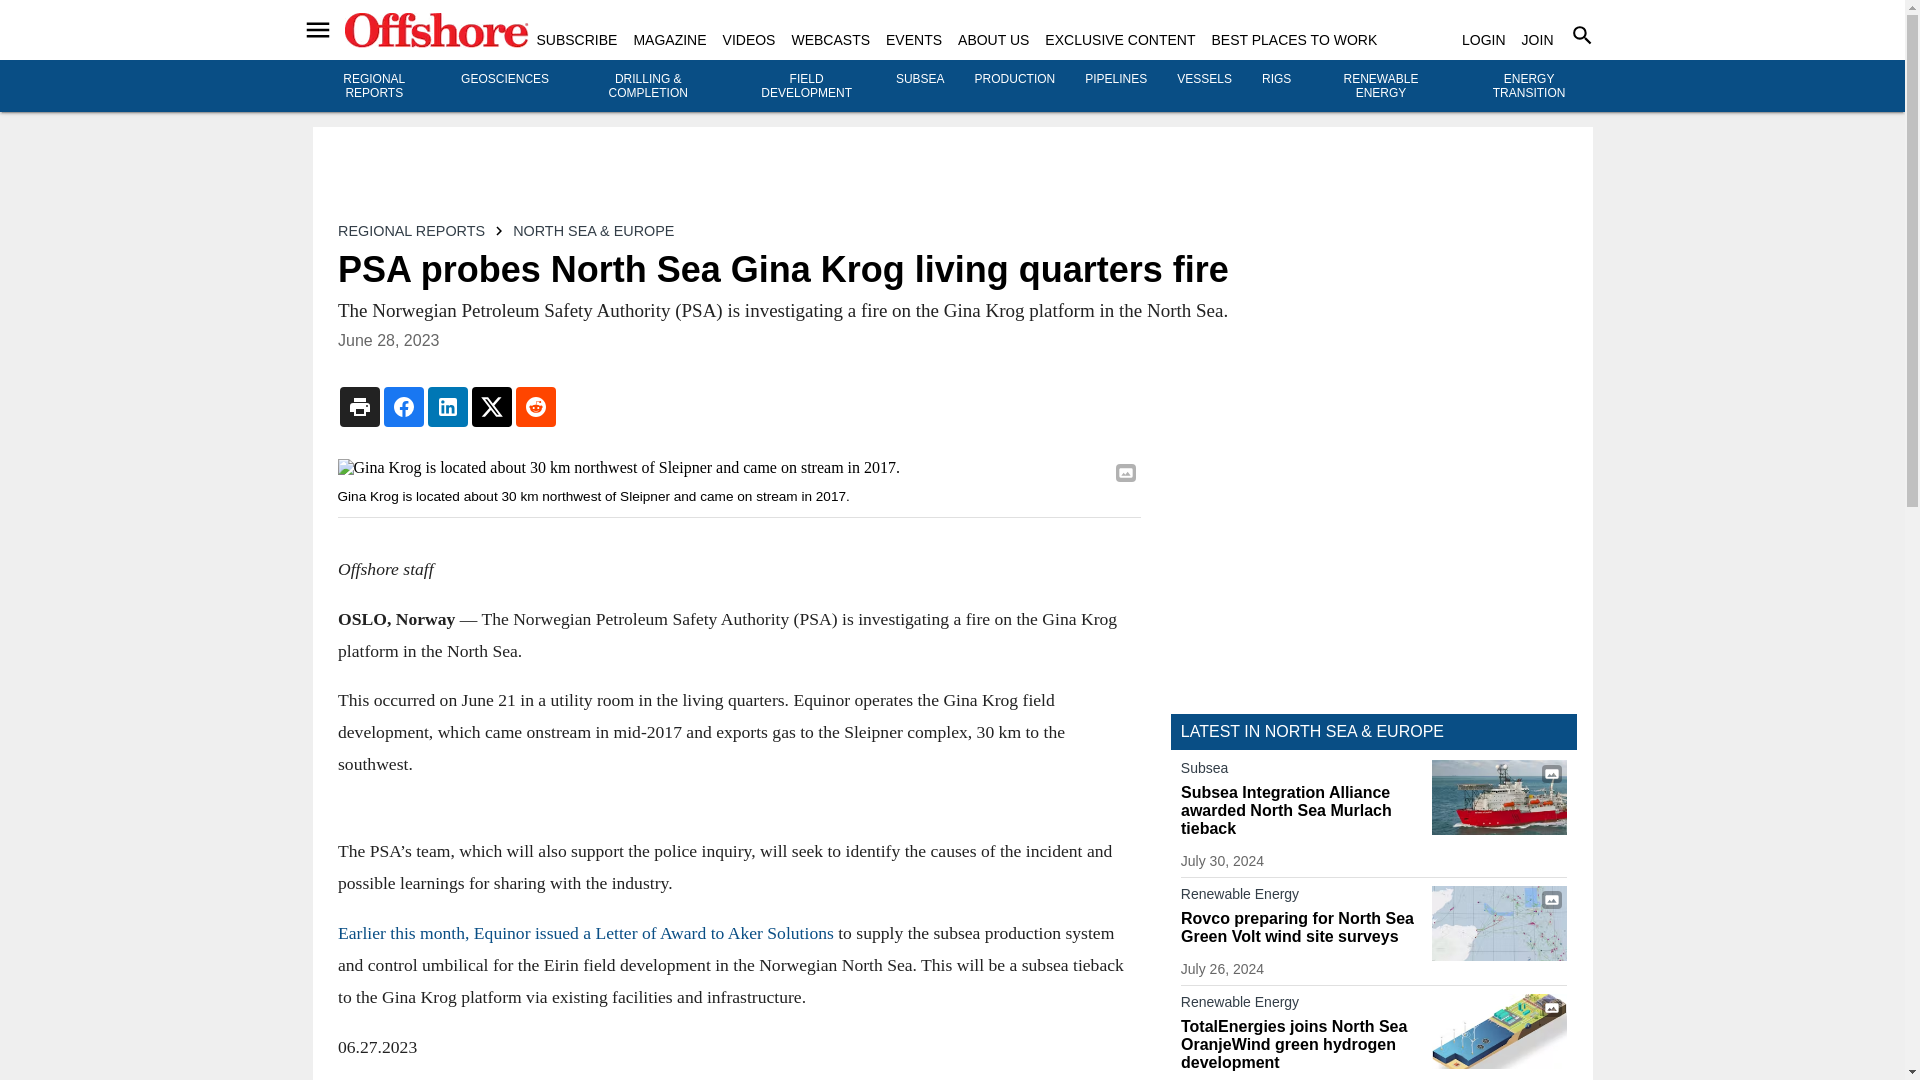 Image resolution: width=1920 pixels, height=1080 pixels. I want to click on PRODUCTION, so click(1016, 79).